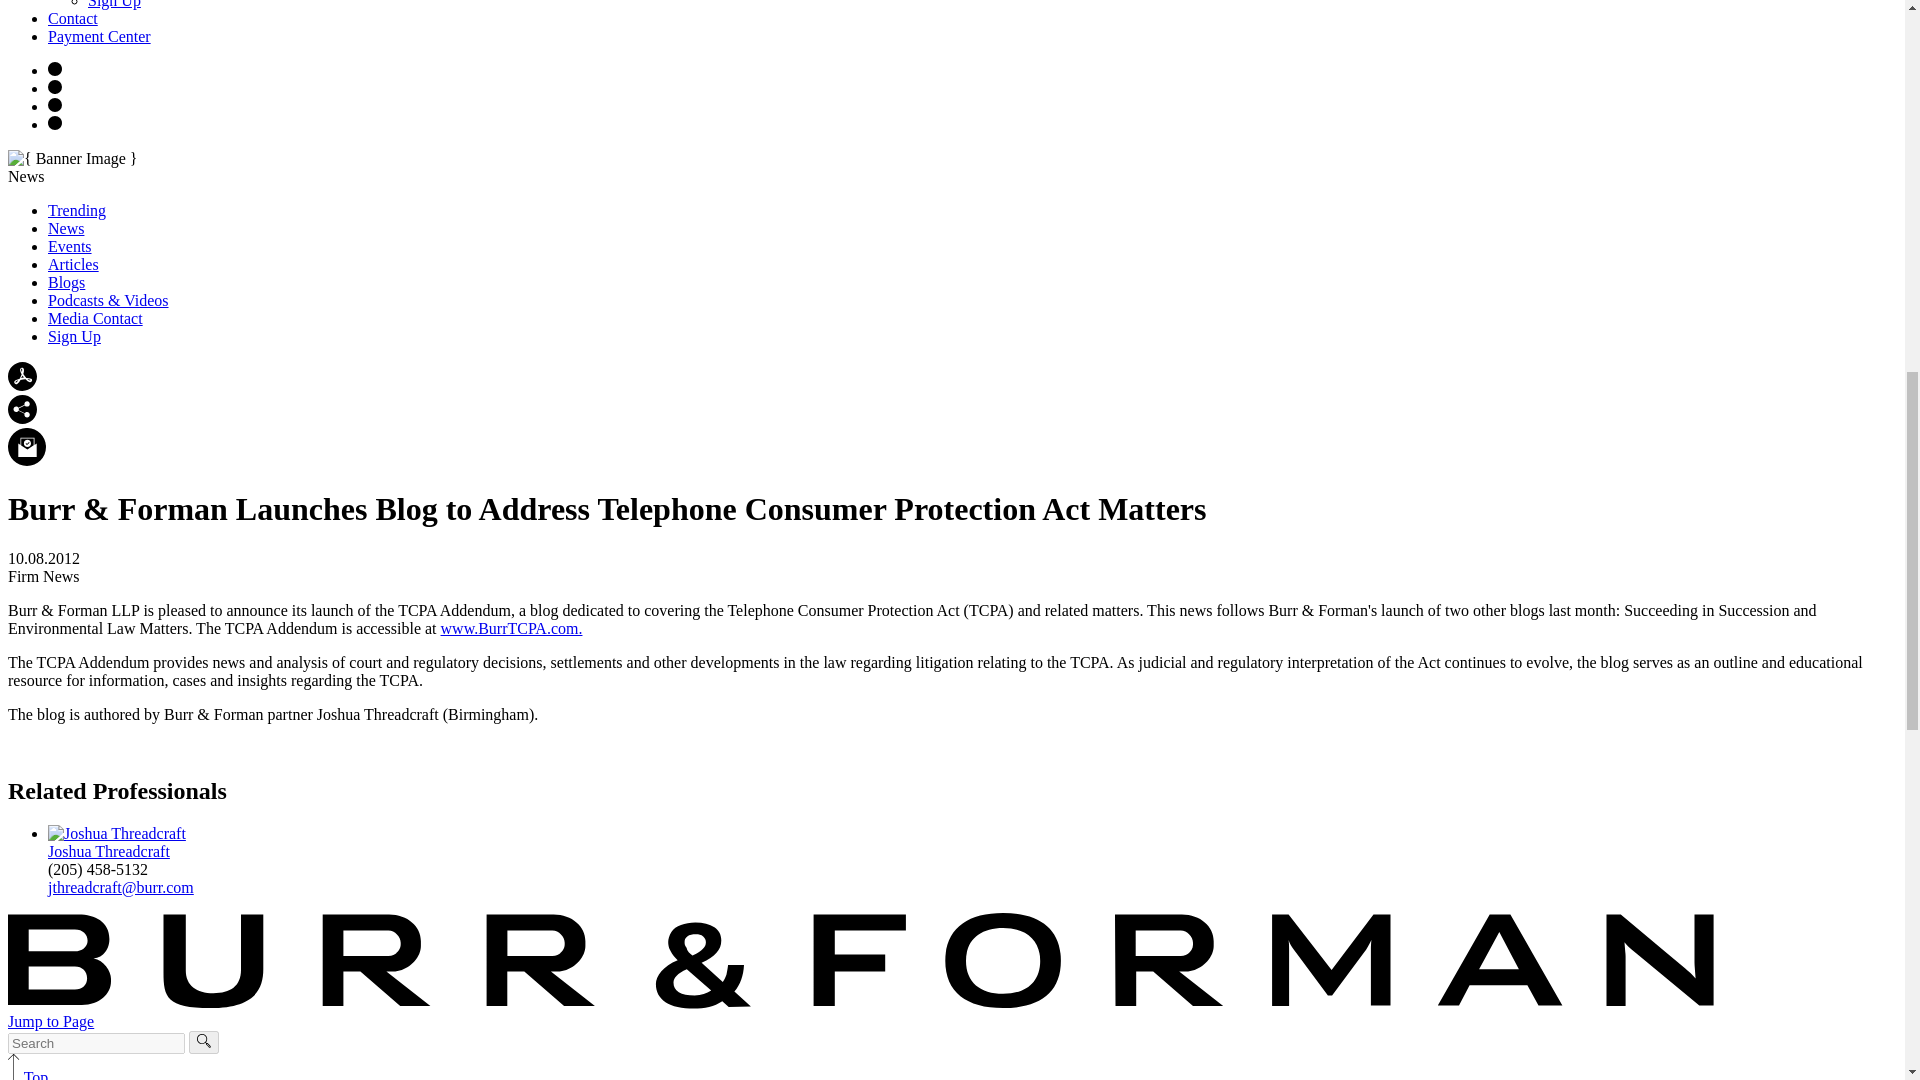  What do you see at coordinates (54, 86) in the screenshot?
I see `Facebook` at bounding box center [54, 86].